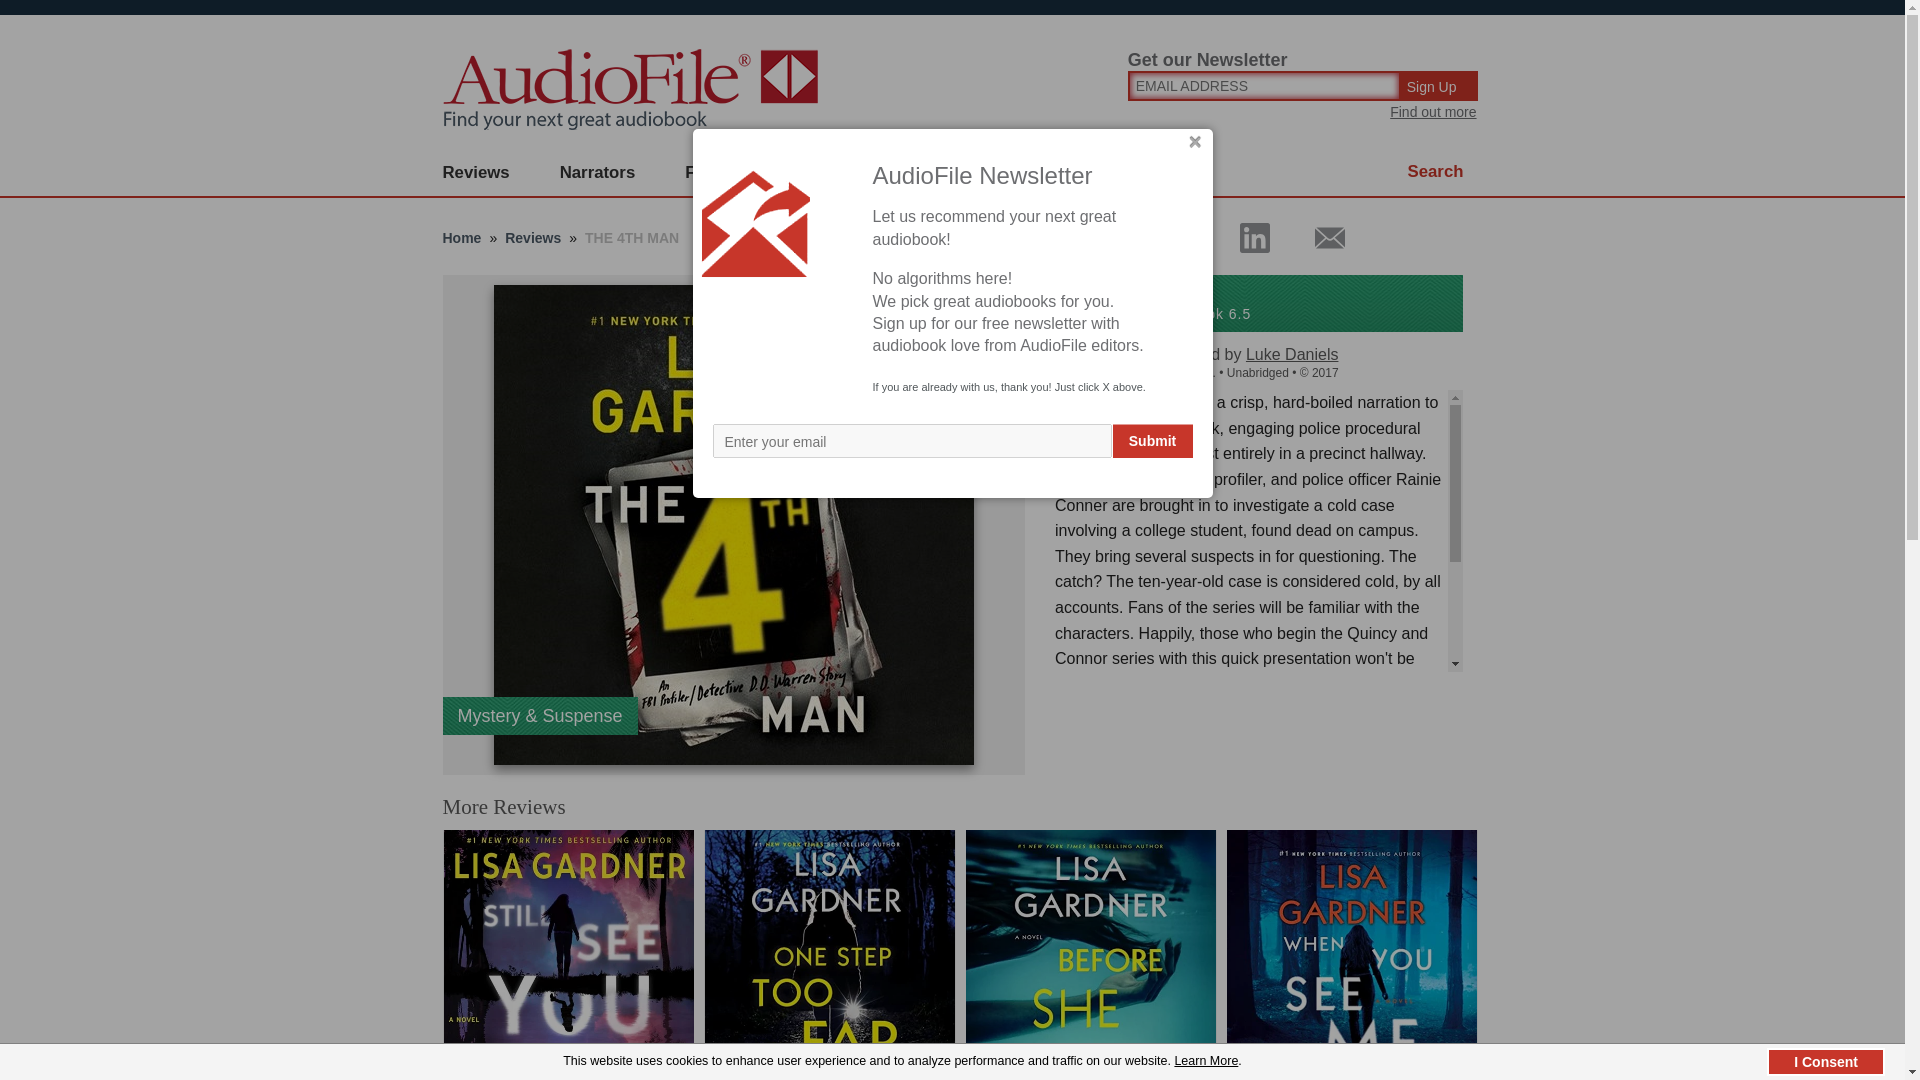 The image size is (1920, 1080). What do you see at coordinates (844, 173) in the screenshot?
I see `Subscribe` at bounding box center [844, 173].